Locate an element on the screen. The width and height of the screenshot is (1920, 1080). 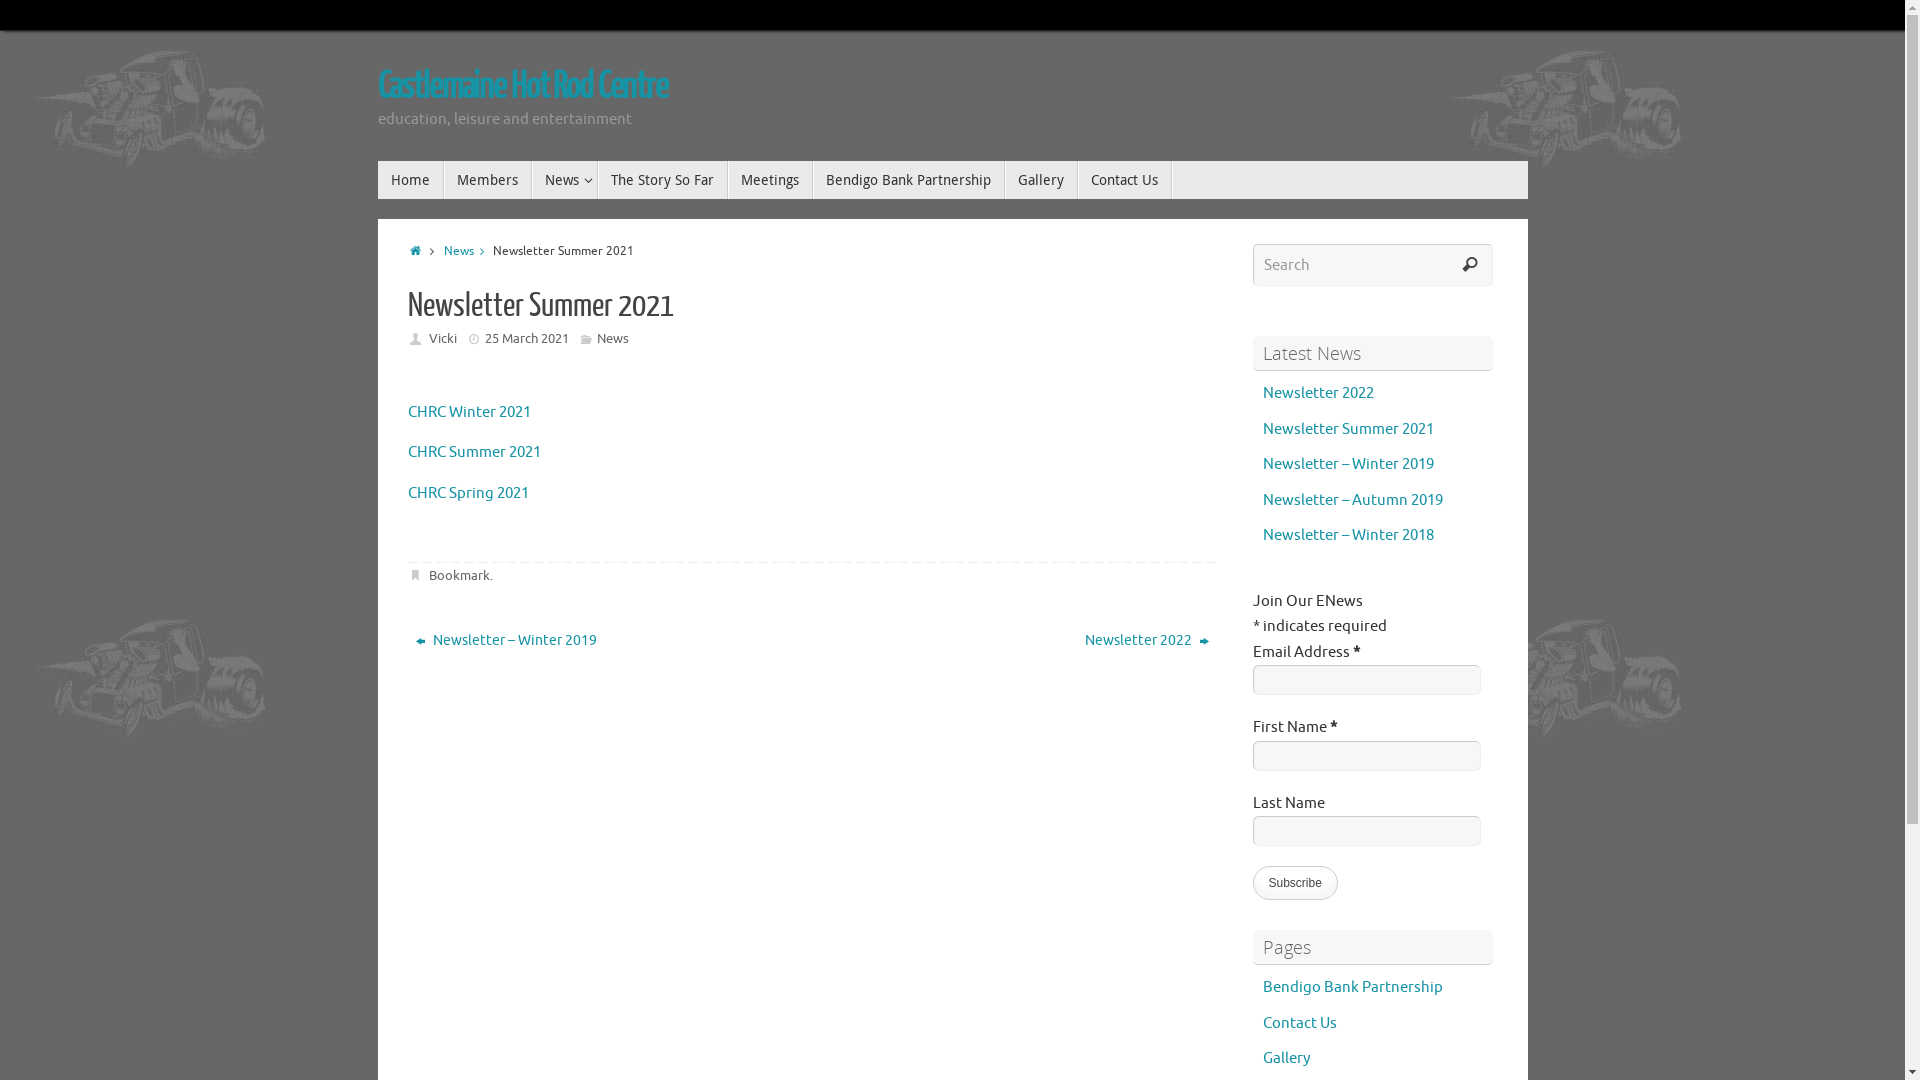
Home is located at coordinates (411, 180).